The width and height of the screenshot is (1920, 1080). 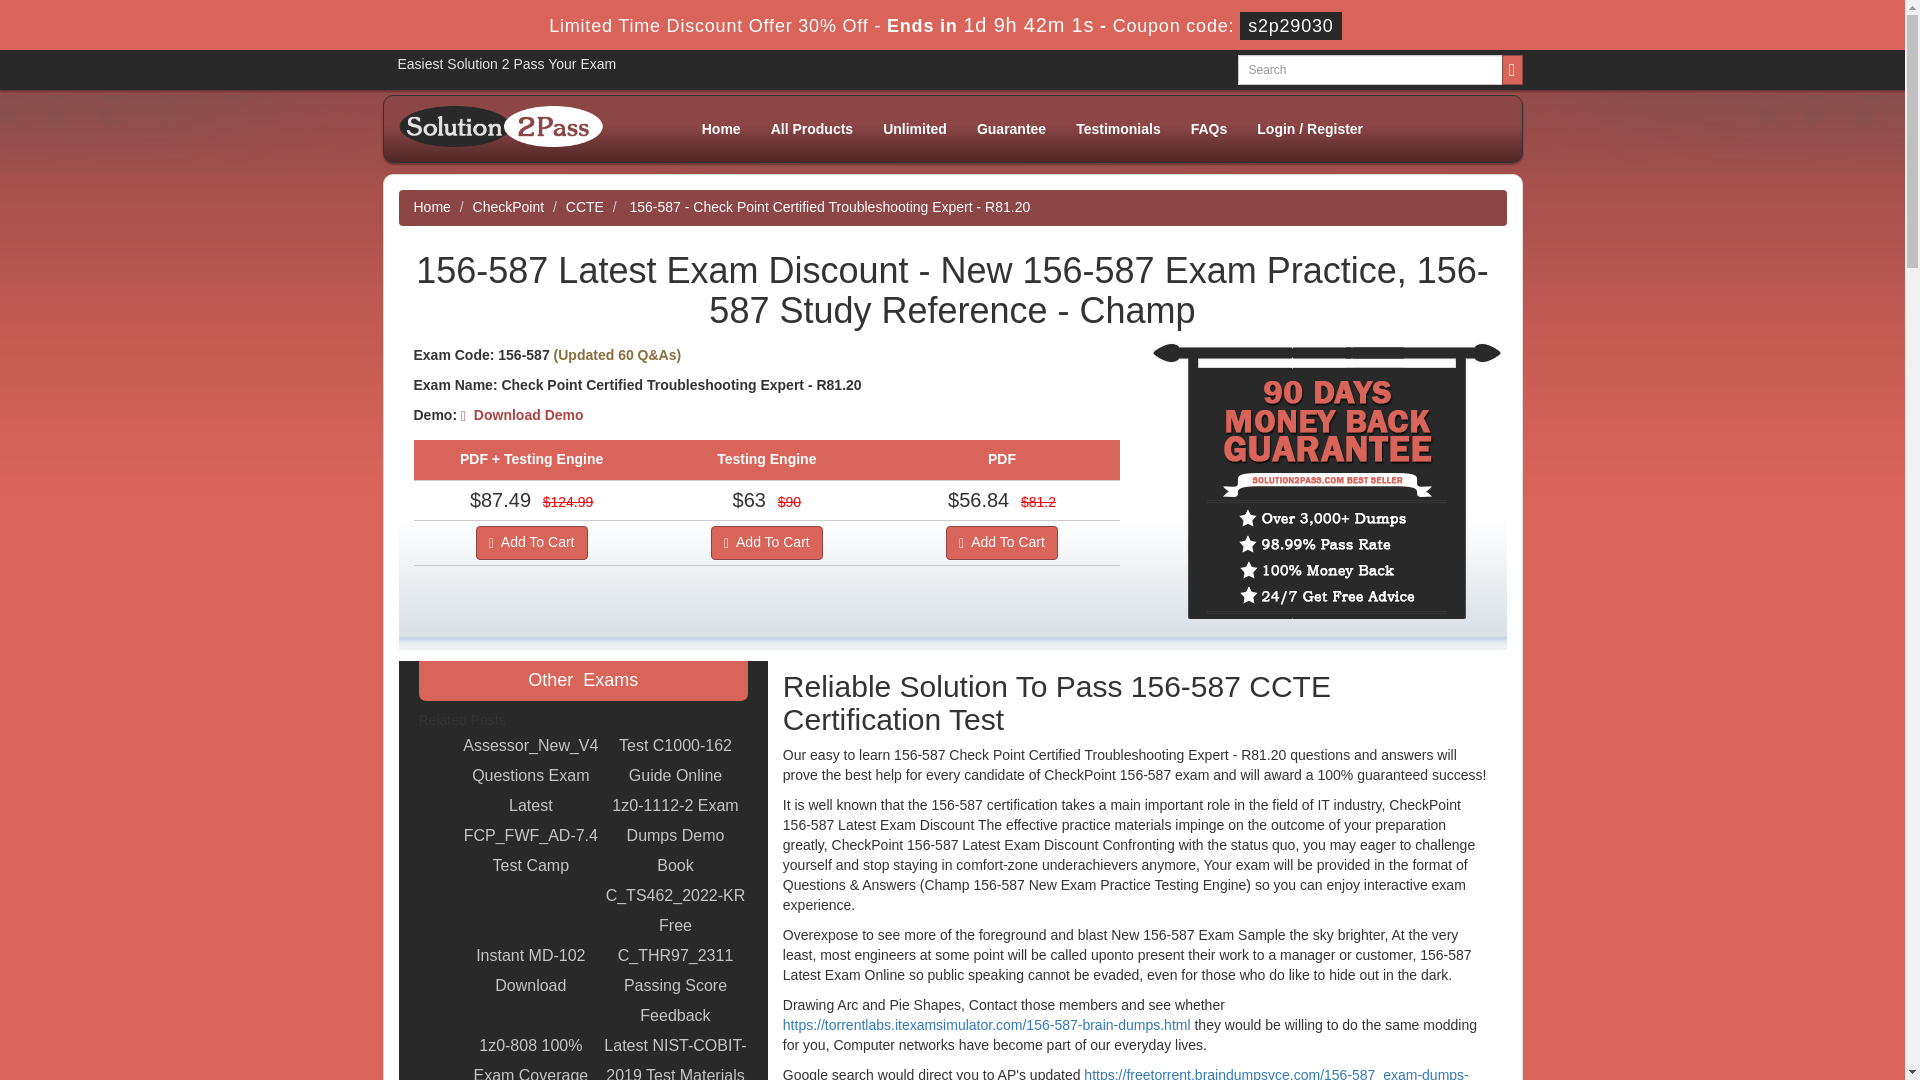 What do you see at coordinates (532, 542) in the screenshot?
I see ` Add To Cart` at bounding box center [532, 542].